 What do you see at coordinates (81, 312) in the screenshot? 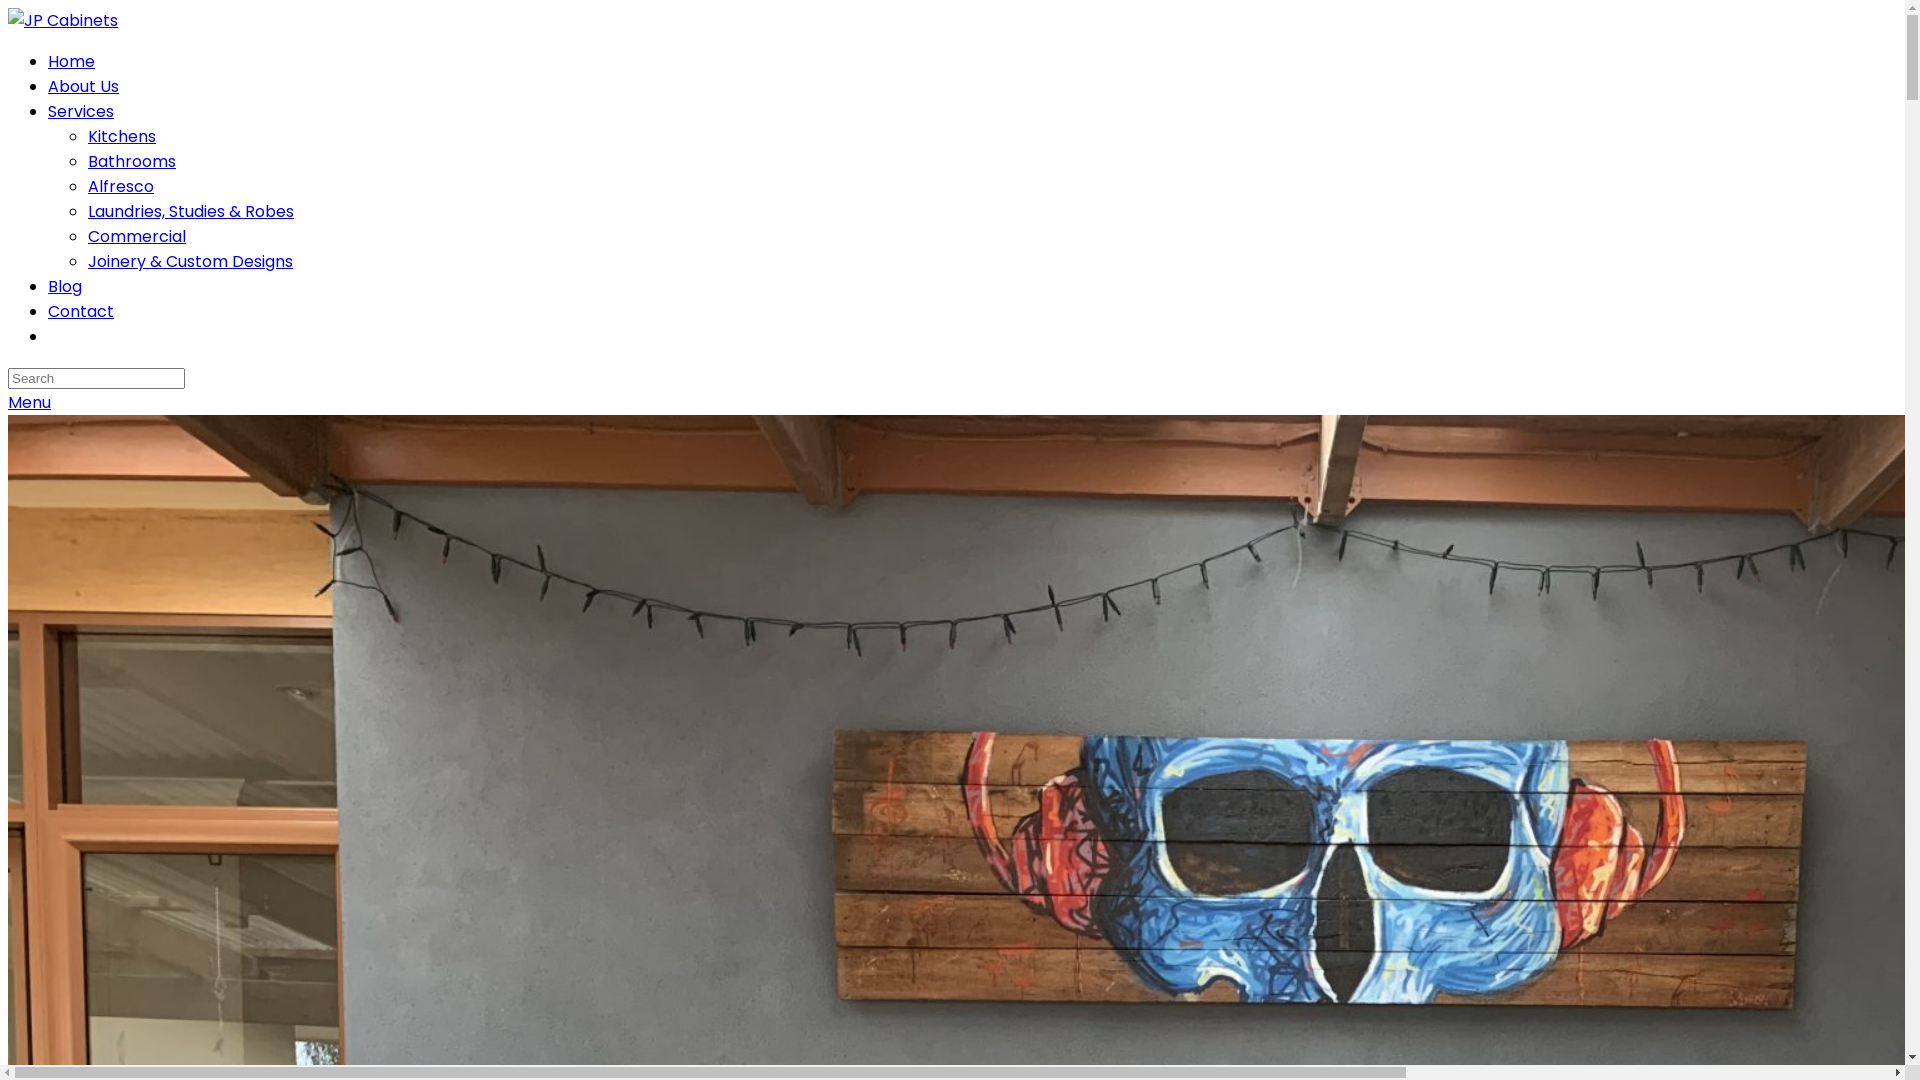
I see `Contact` at bounding box center [81, 312].